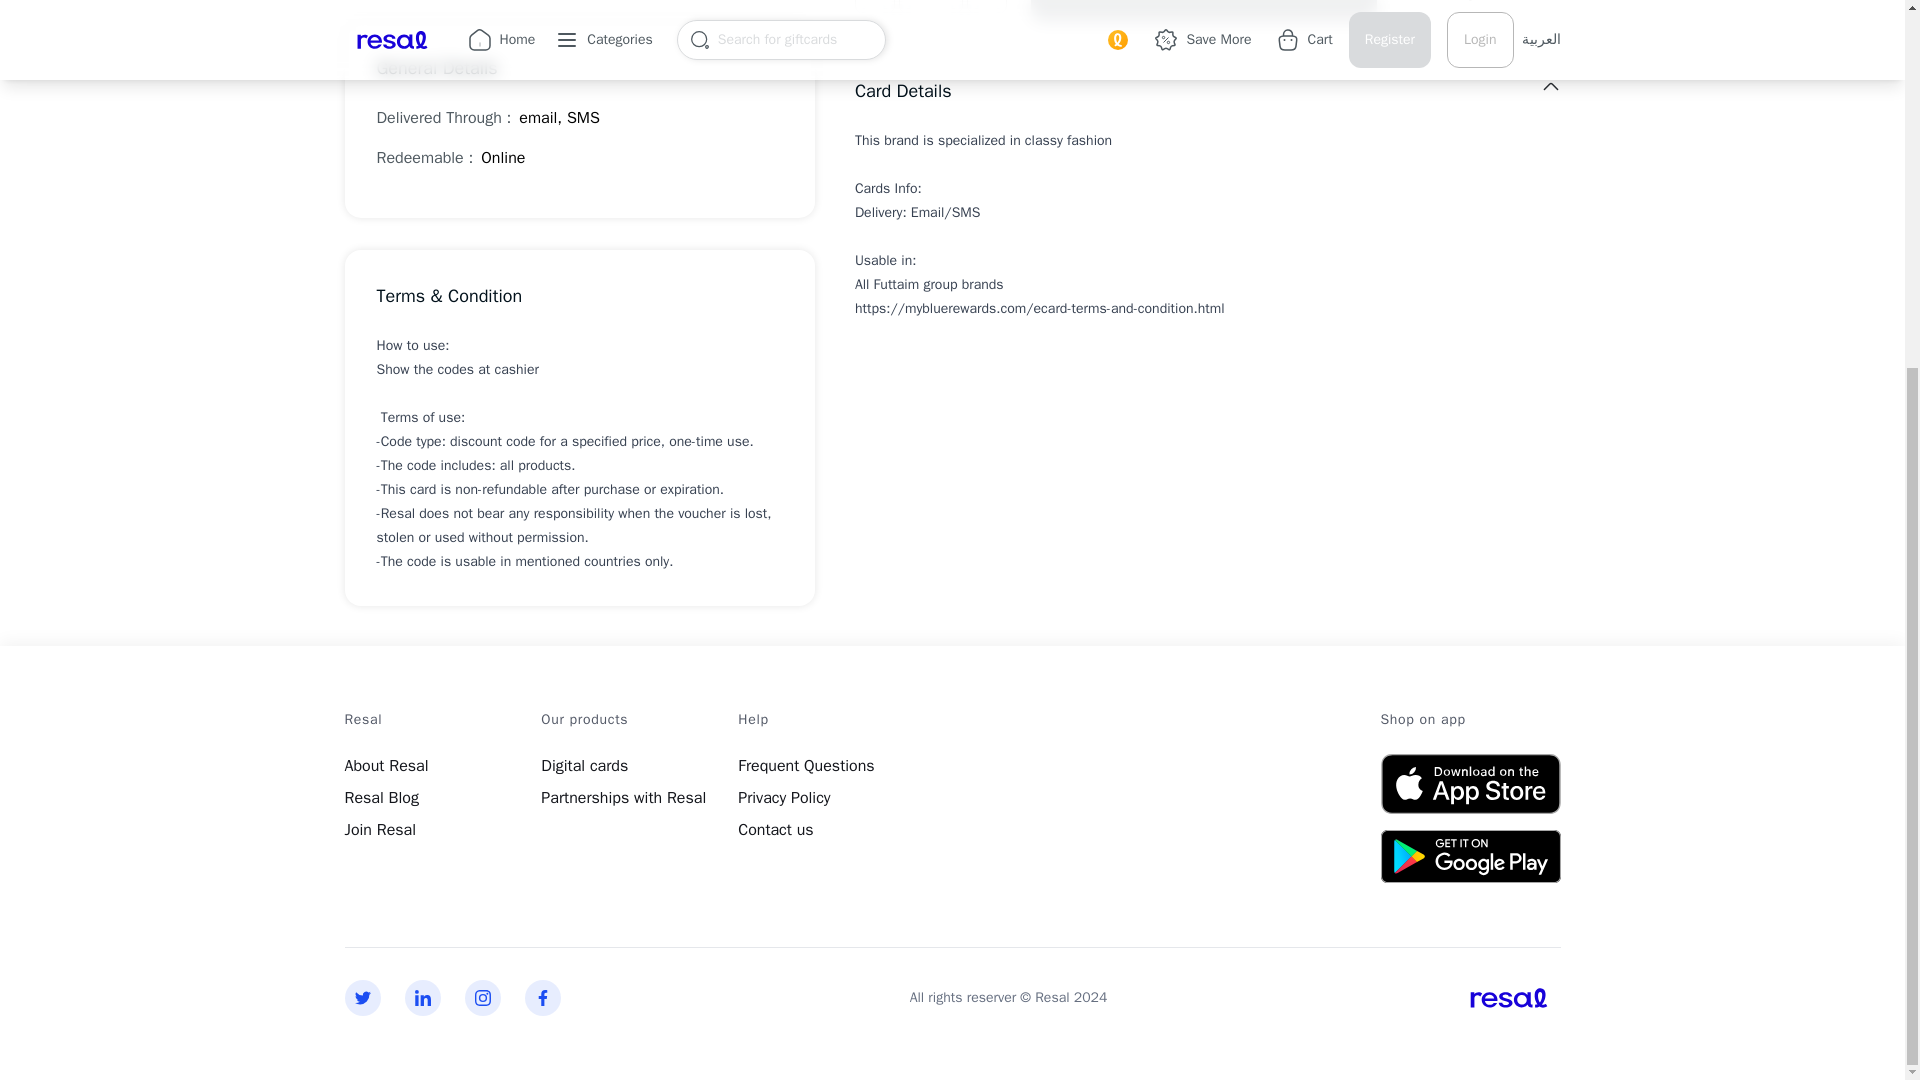  What do you see at coordinates (774, 830) in the screenshot?
I see `Contact us` at bounding box center [774, 830].